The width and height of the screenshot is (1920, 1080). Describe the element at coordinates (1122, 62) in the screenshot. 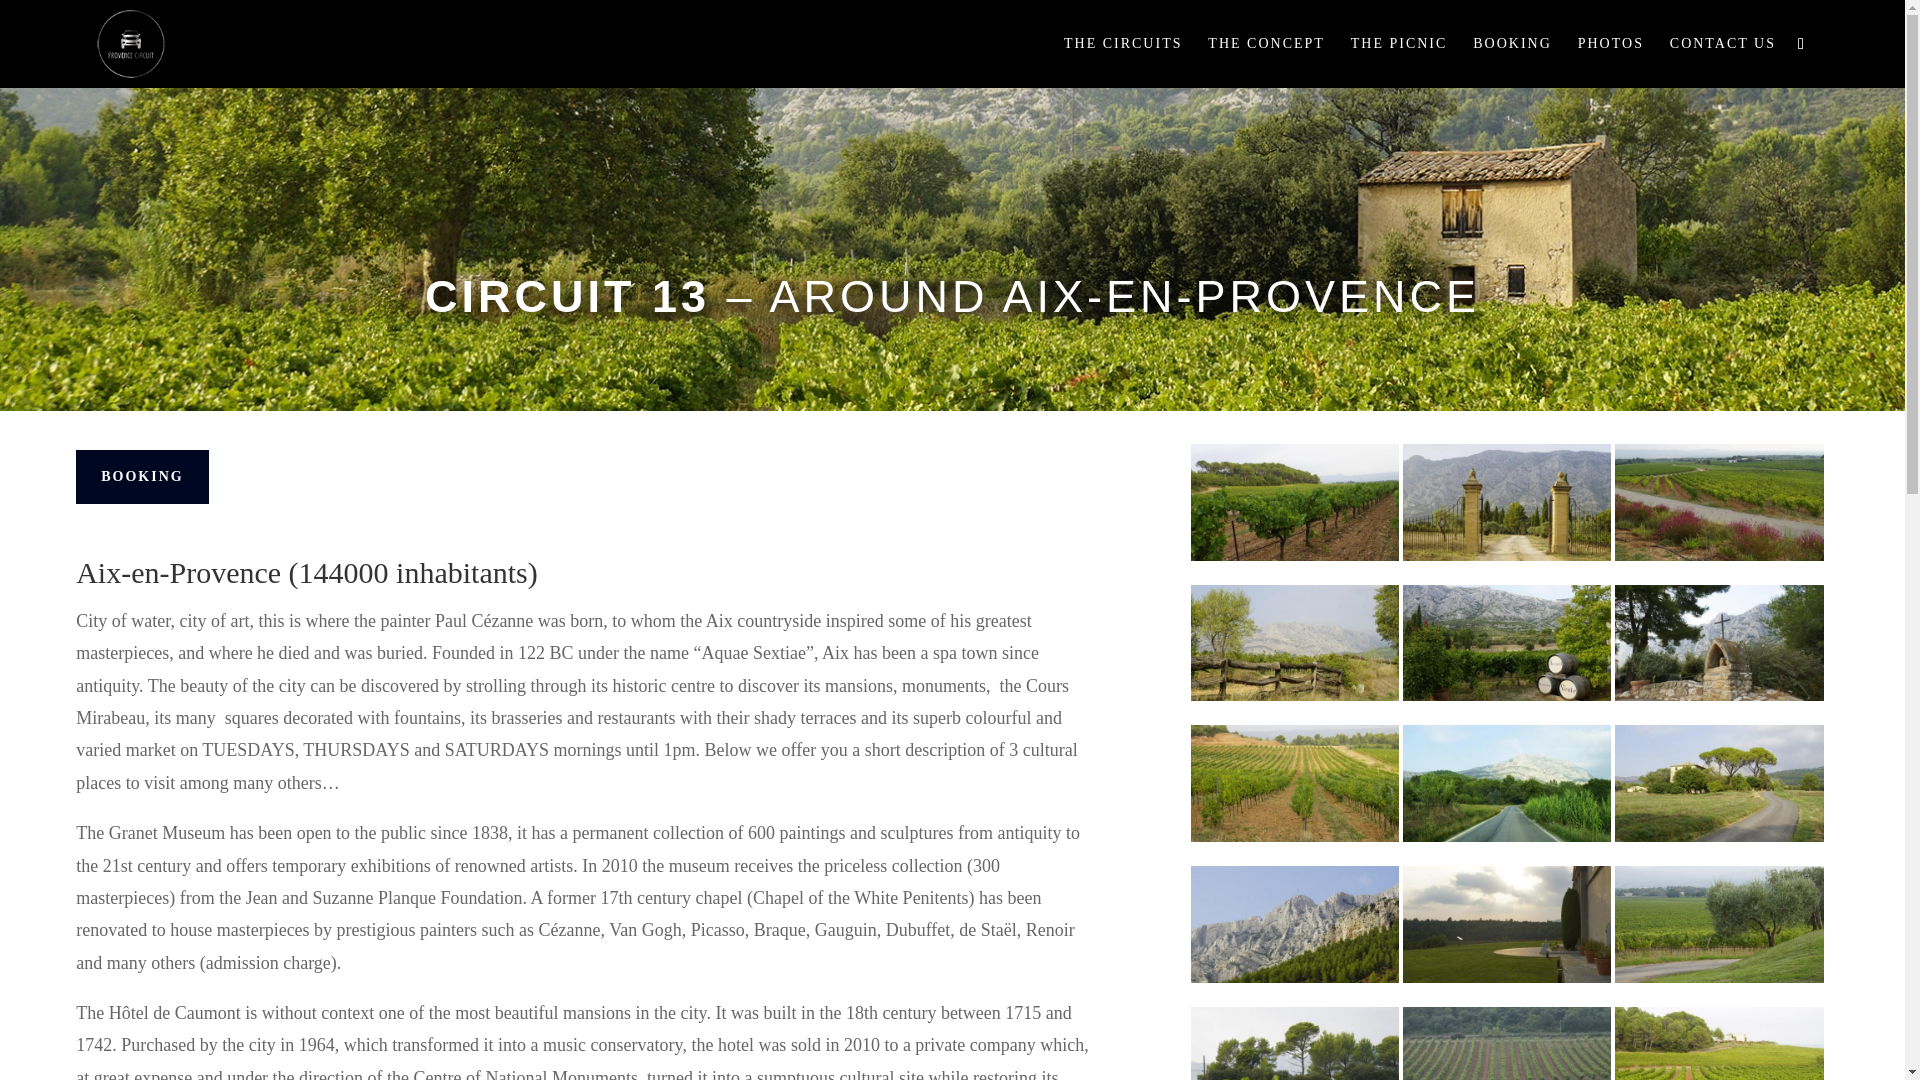

I see `THE CIRCUITS` at that location.